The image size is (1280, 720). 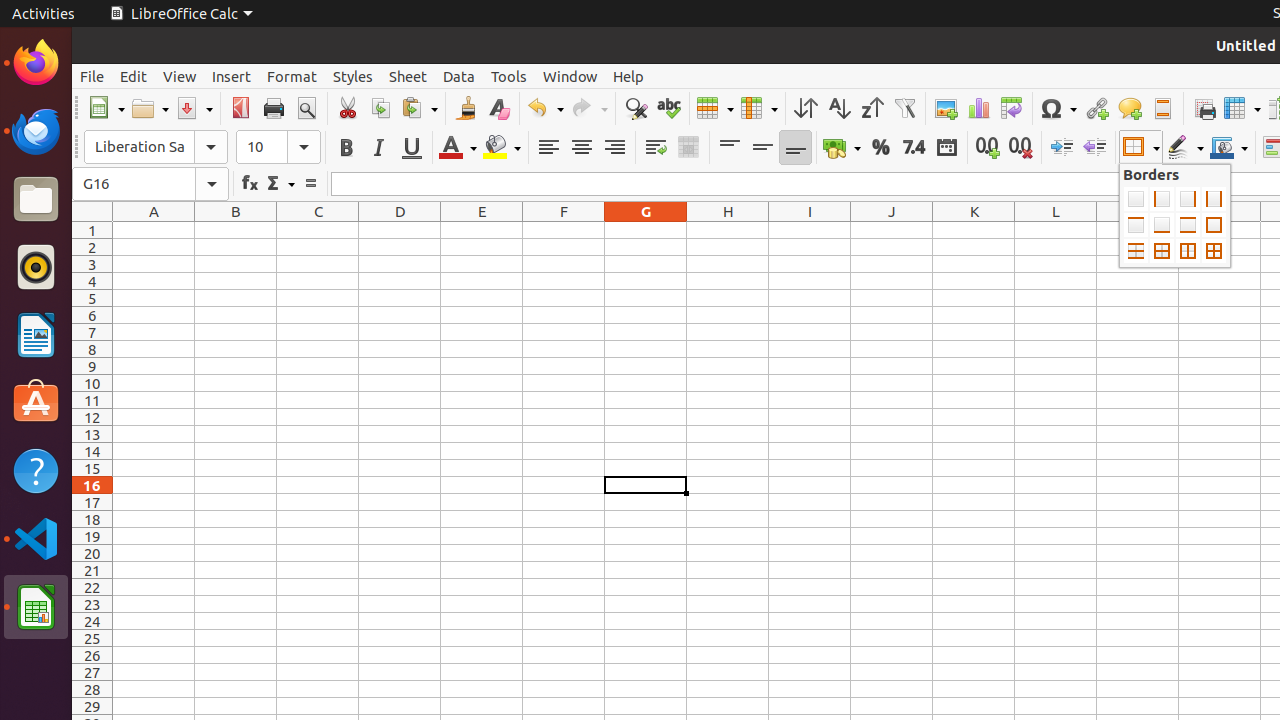 What do you see at coordinates (36, 538) in the screenshot?
I see `Visual Studio Code` at bounding box center [36, 538].